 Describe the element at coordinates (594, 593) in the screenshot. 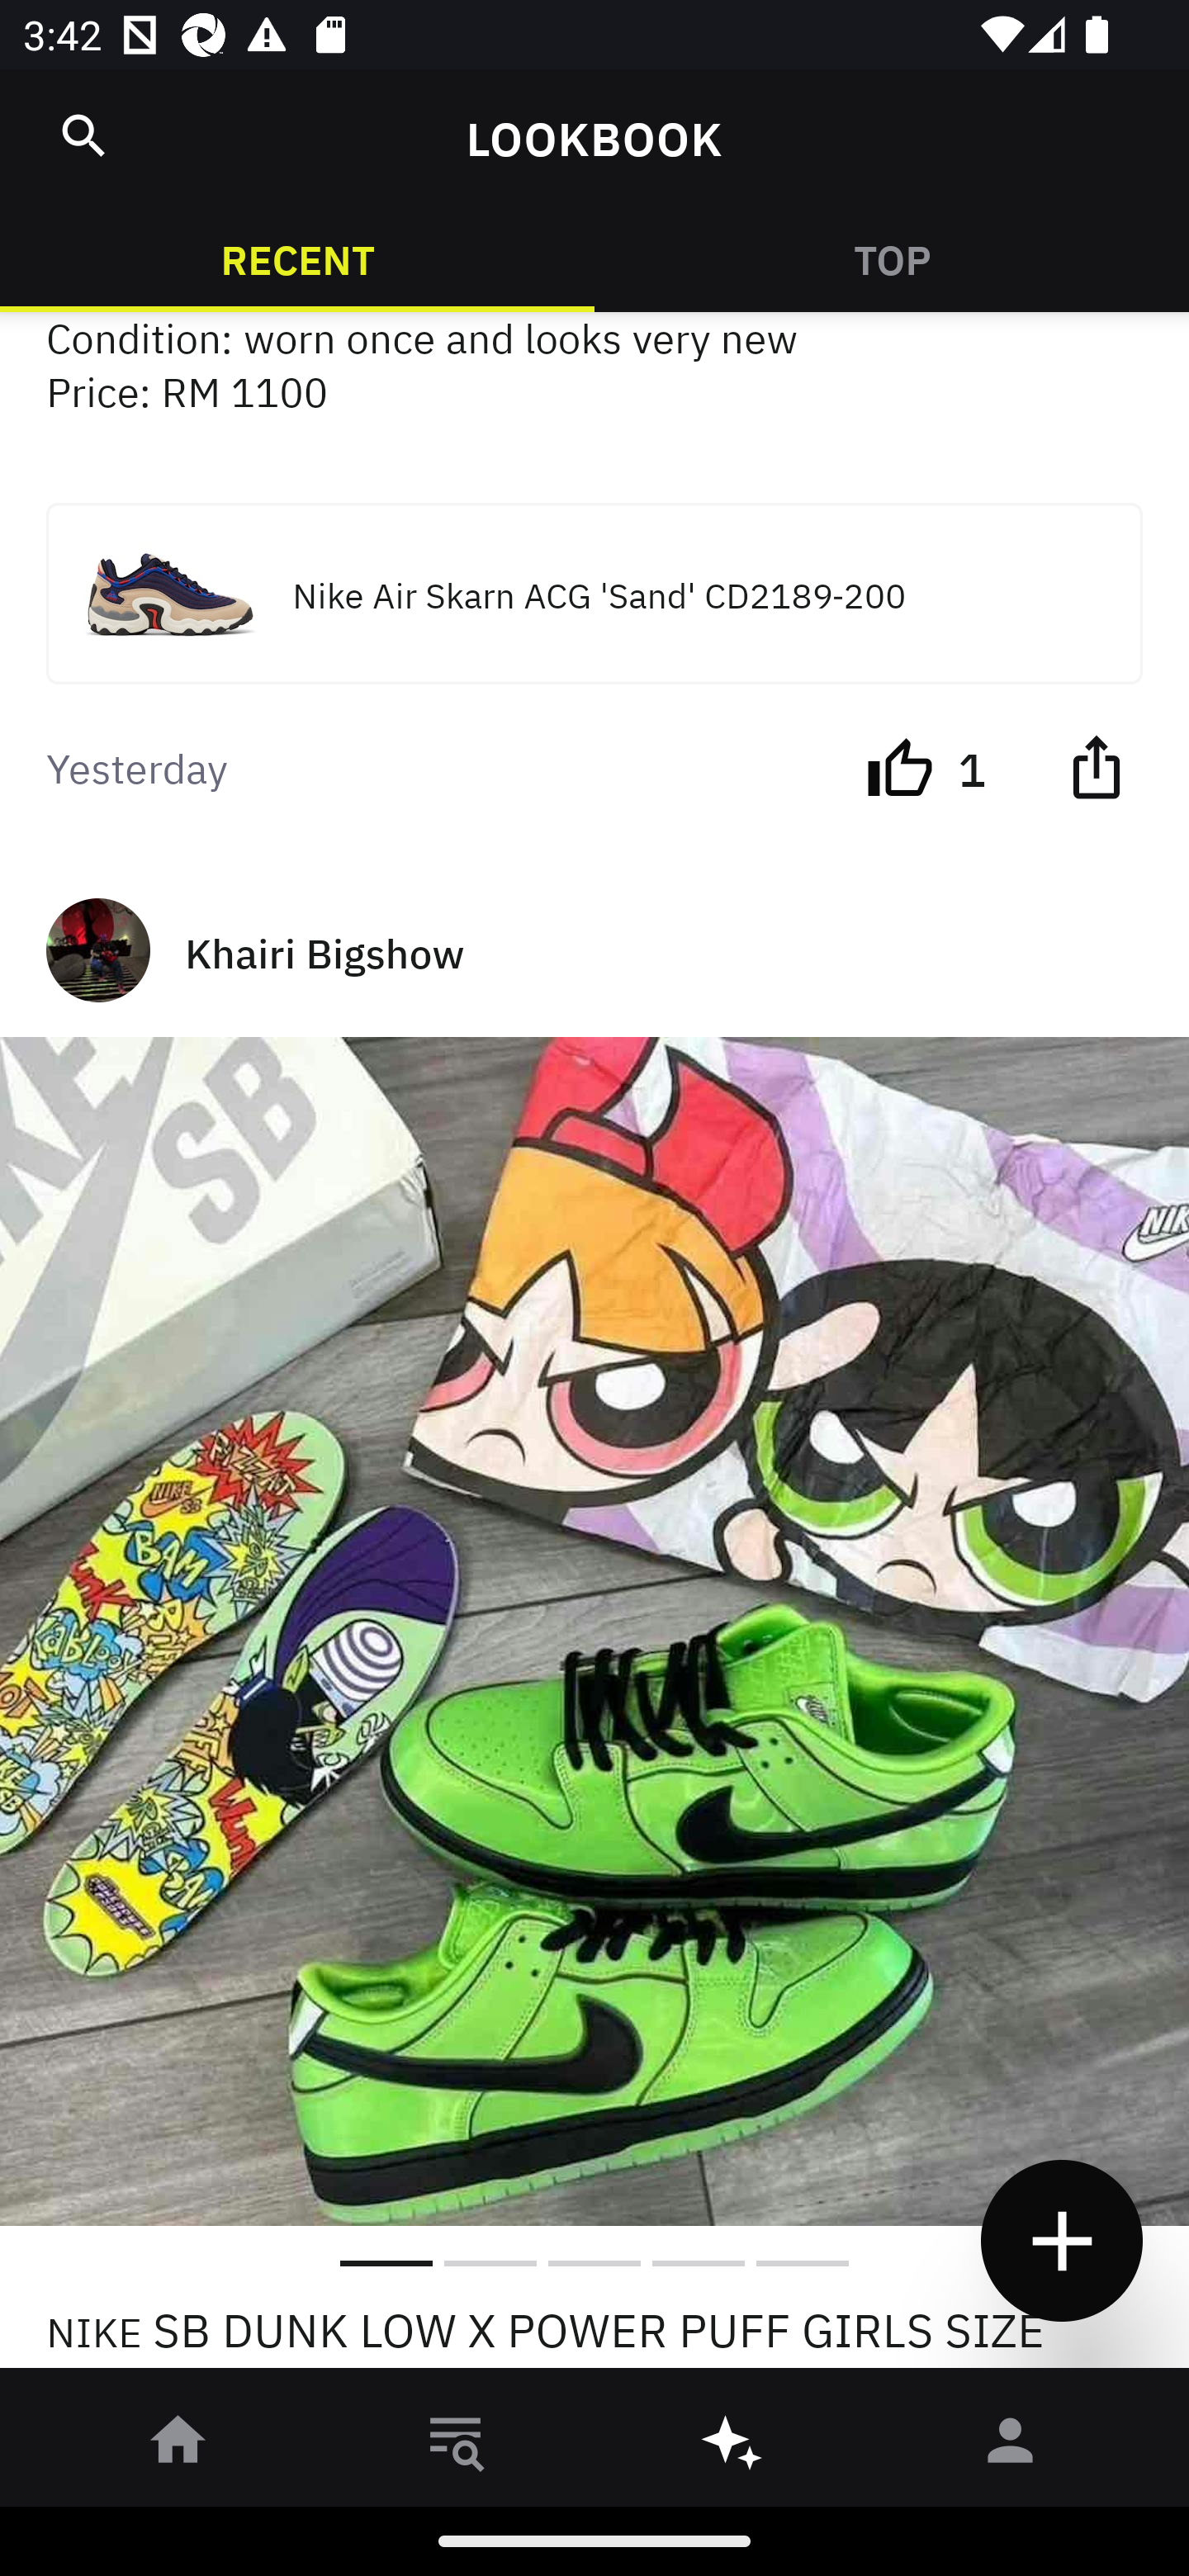

I see `Nike Air Skarn ACG 'Sand' CD2189‑200` at that location.